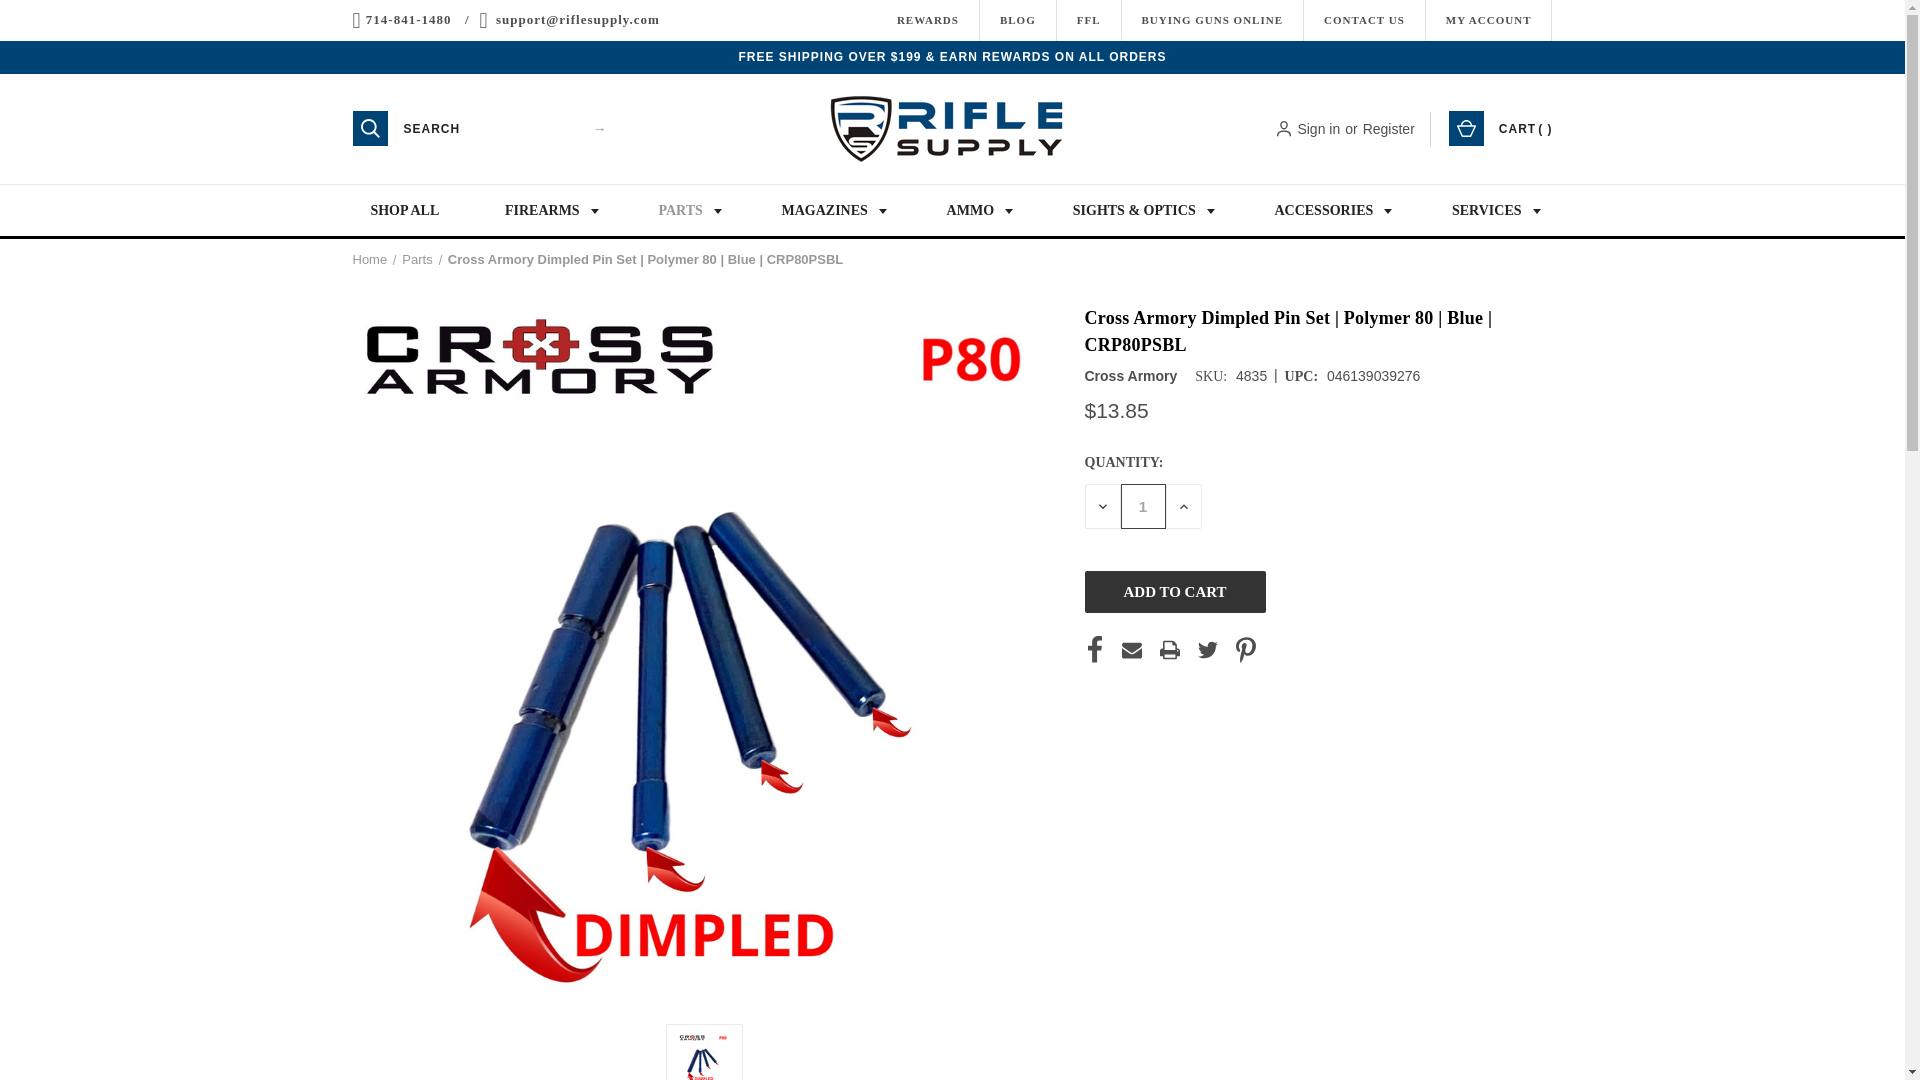  Describe the element at coordinates (1142, 506) in the screenshot. I see `1` at that location.